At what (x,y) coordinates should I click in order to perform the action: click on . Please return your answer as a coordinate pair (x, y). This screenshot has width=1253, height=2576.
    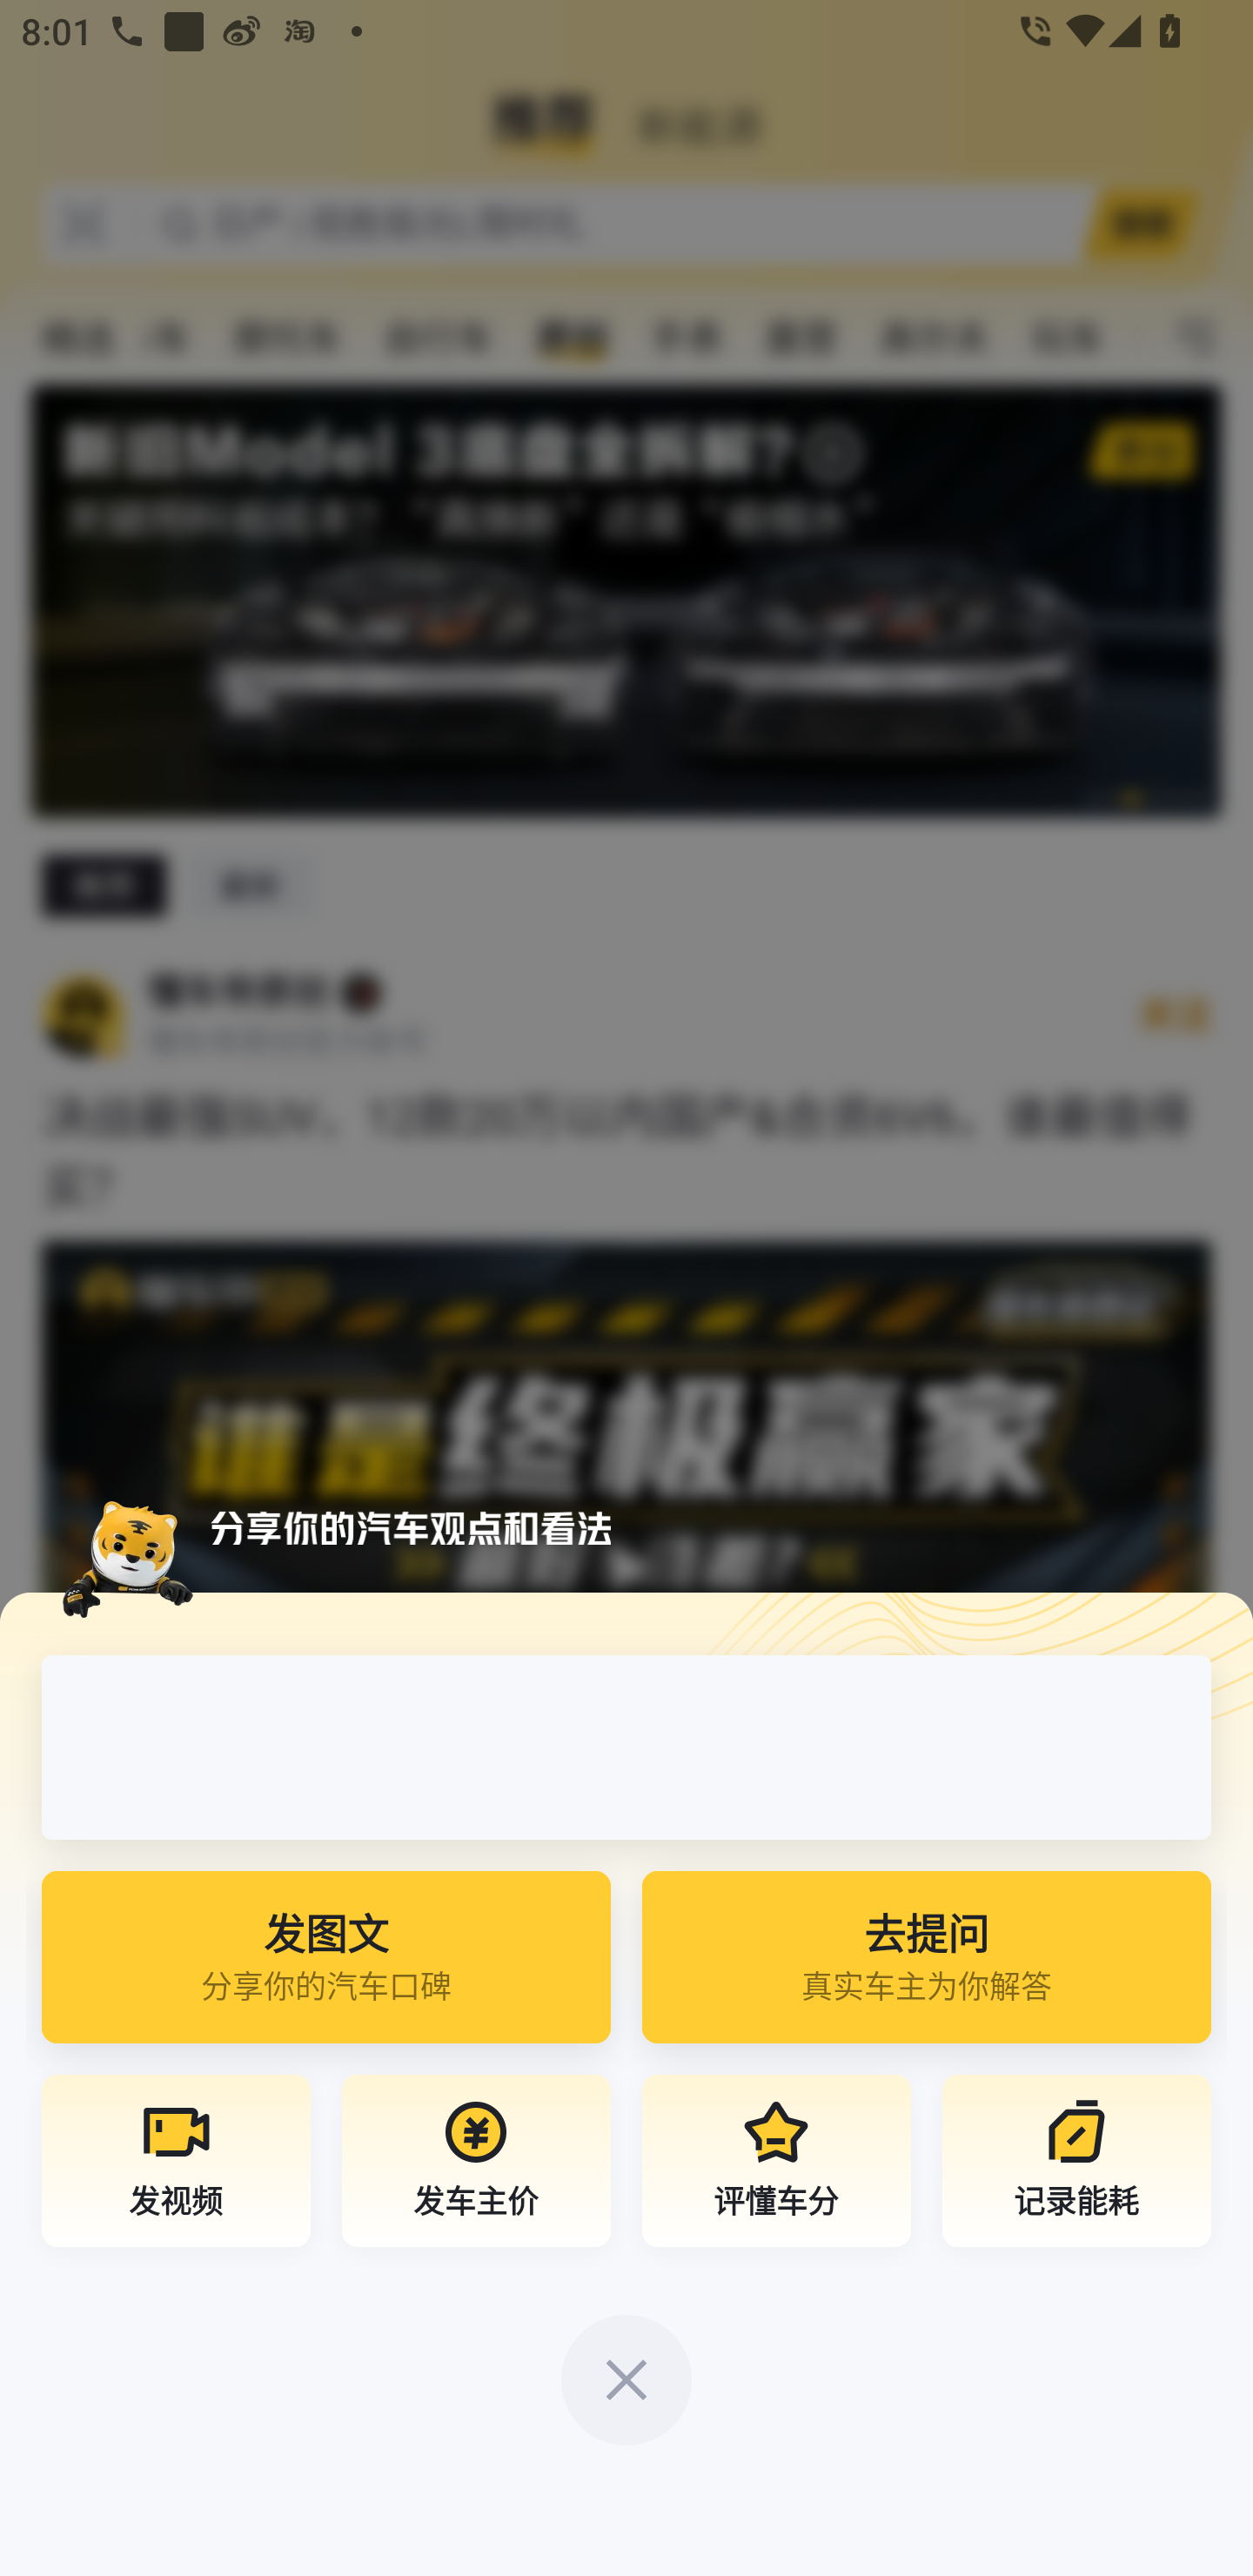
    Looking at the image, I should click on (626, 2380).